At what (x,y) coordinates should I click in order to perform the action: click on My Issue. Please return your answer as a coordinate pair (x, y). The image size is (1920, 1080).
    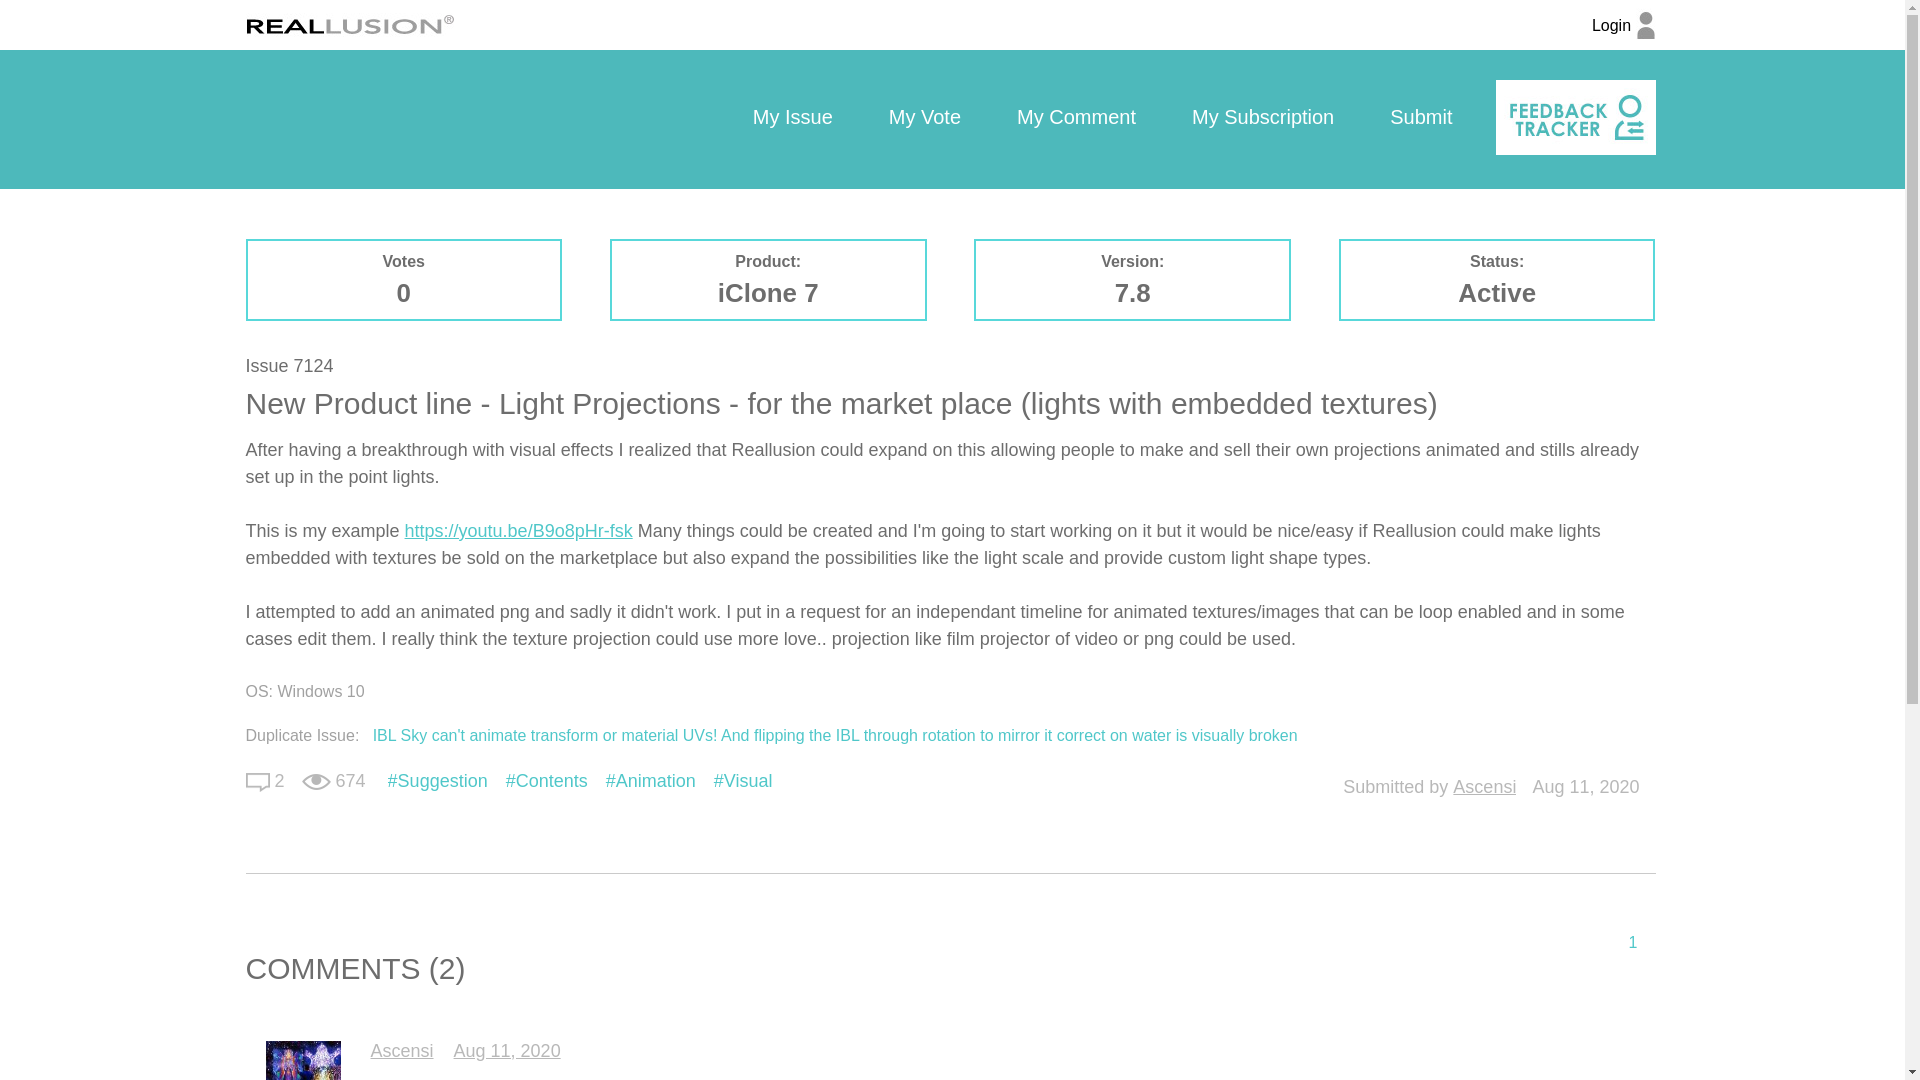
    Looking at the image, I should click on (792, 118).